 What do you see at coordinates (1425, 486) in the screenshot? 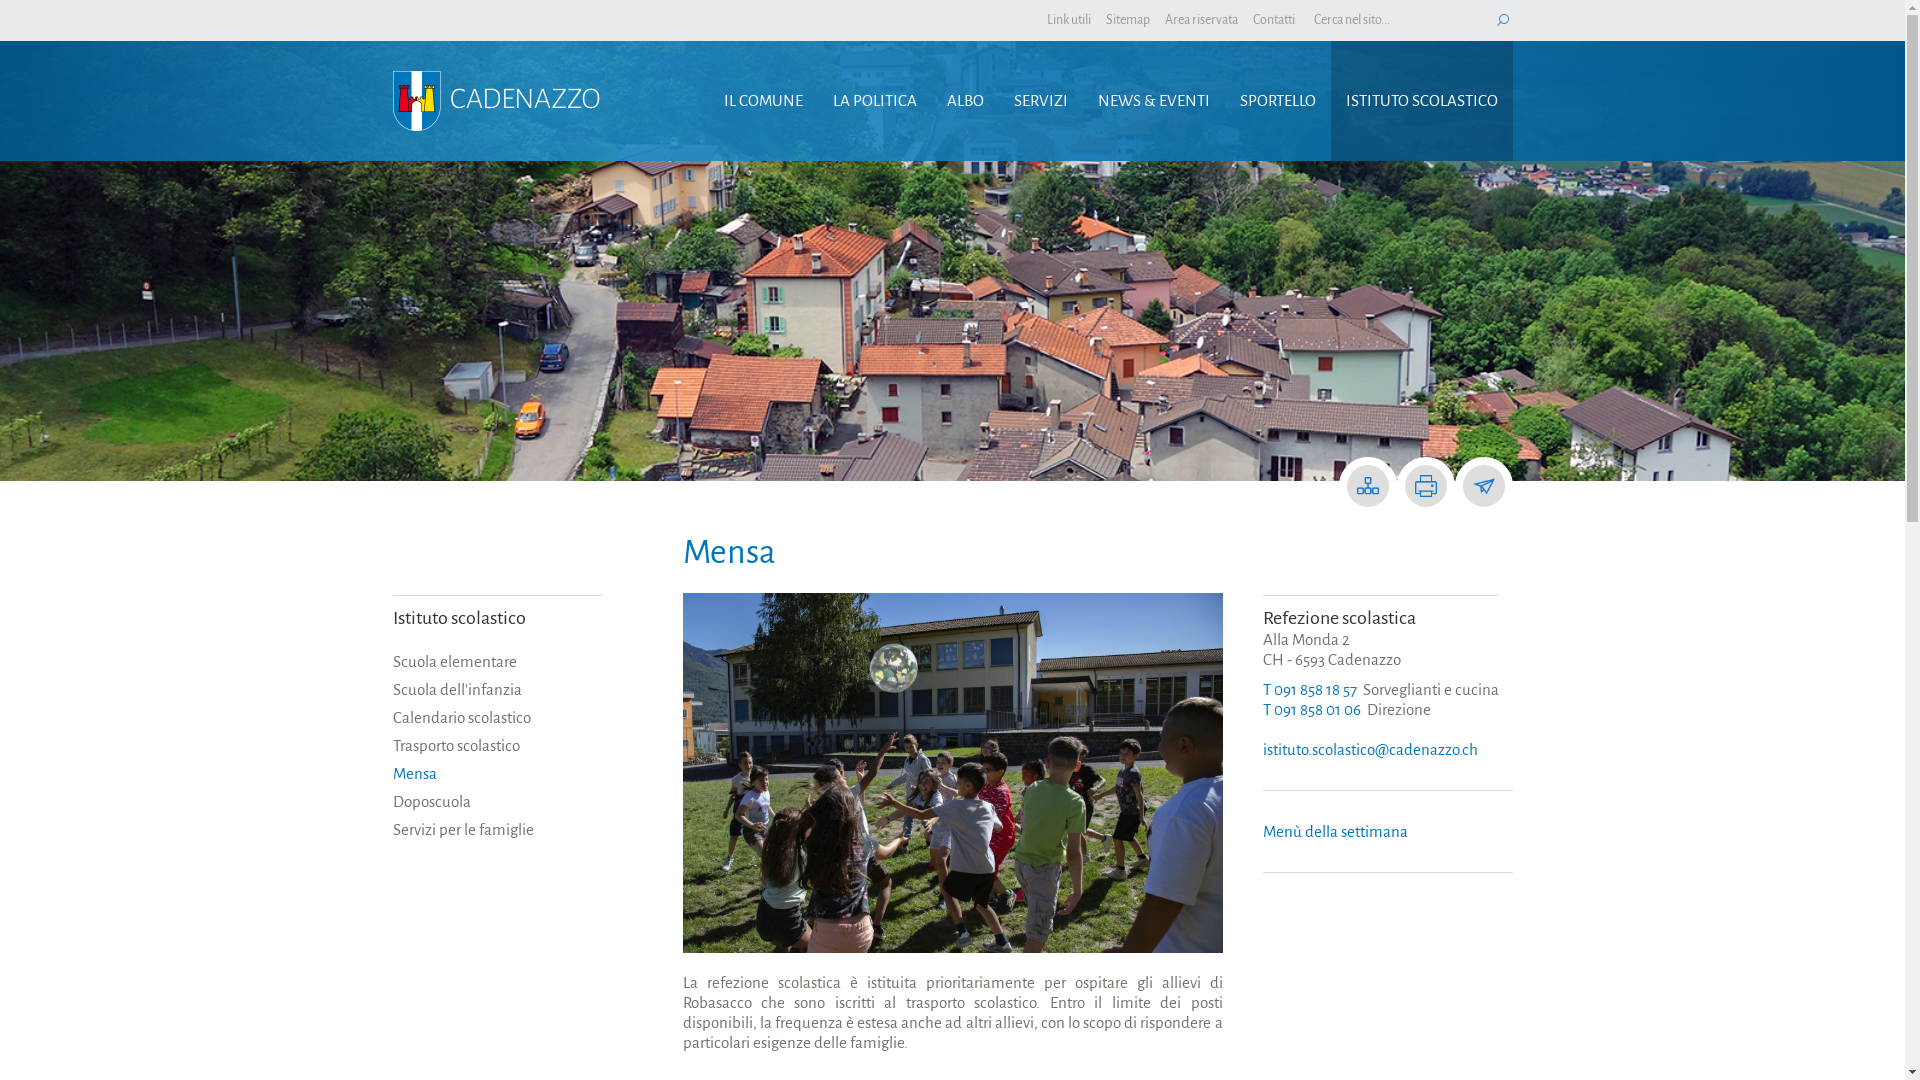
I see `Stampa la pagina` at bounding box center [1425, 486].